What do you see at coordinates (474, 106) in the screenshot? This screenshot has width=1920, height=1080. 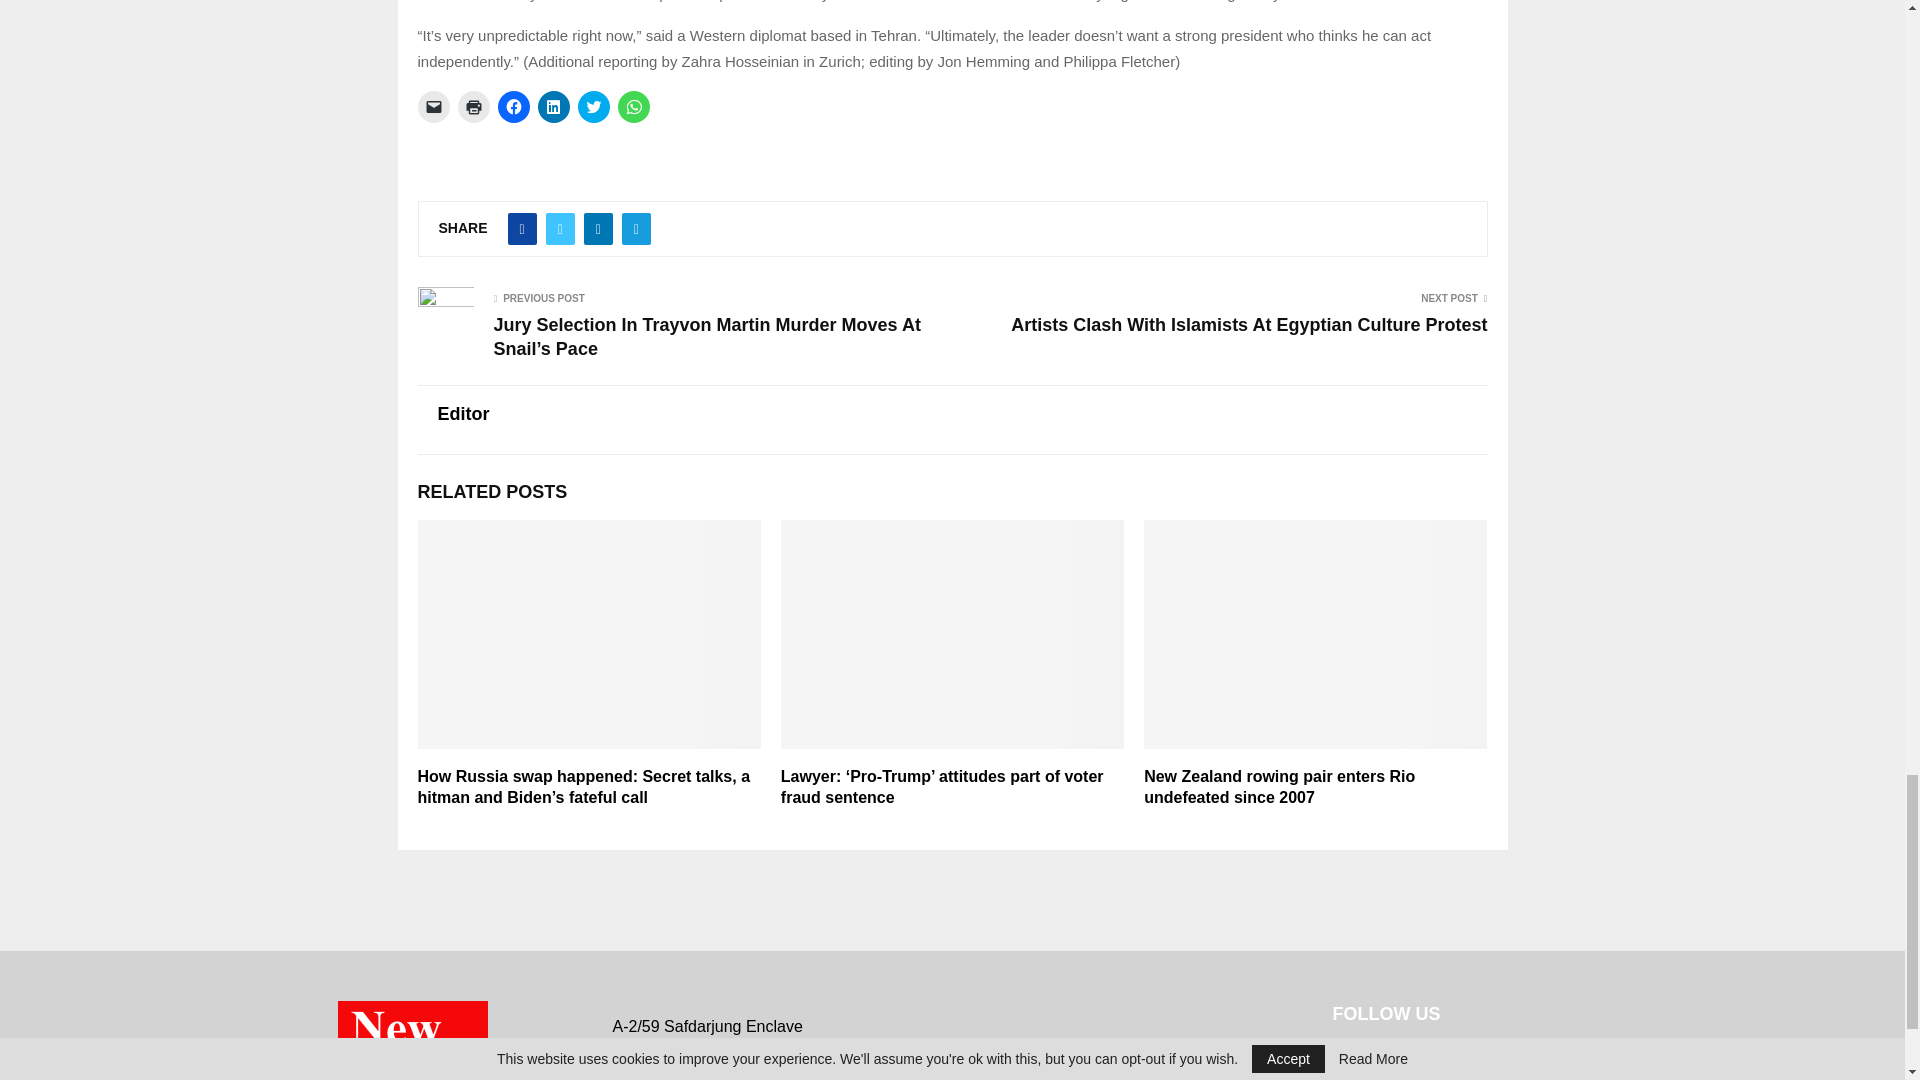 I see `Click to print` at bounding box center [474, 106].